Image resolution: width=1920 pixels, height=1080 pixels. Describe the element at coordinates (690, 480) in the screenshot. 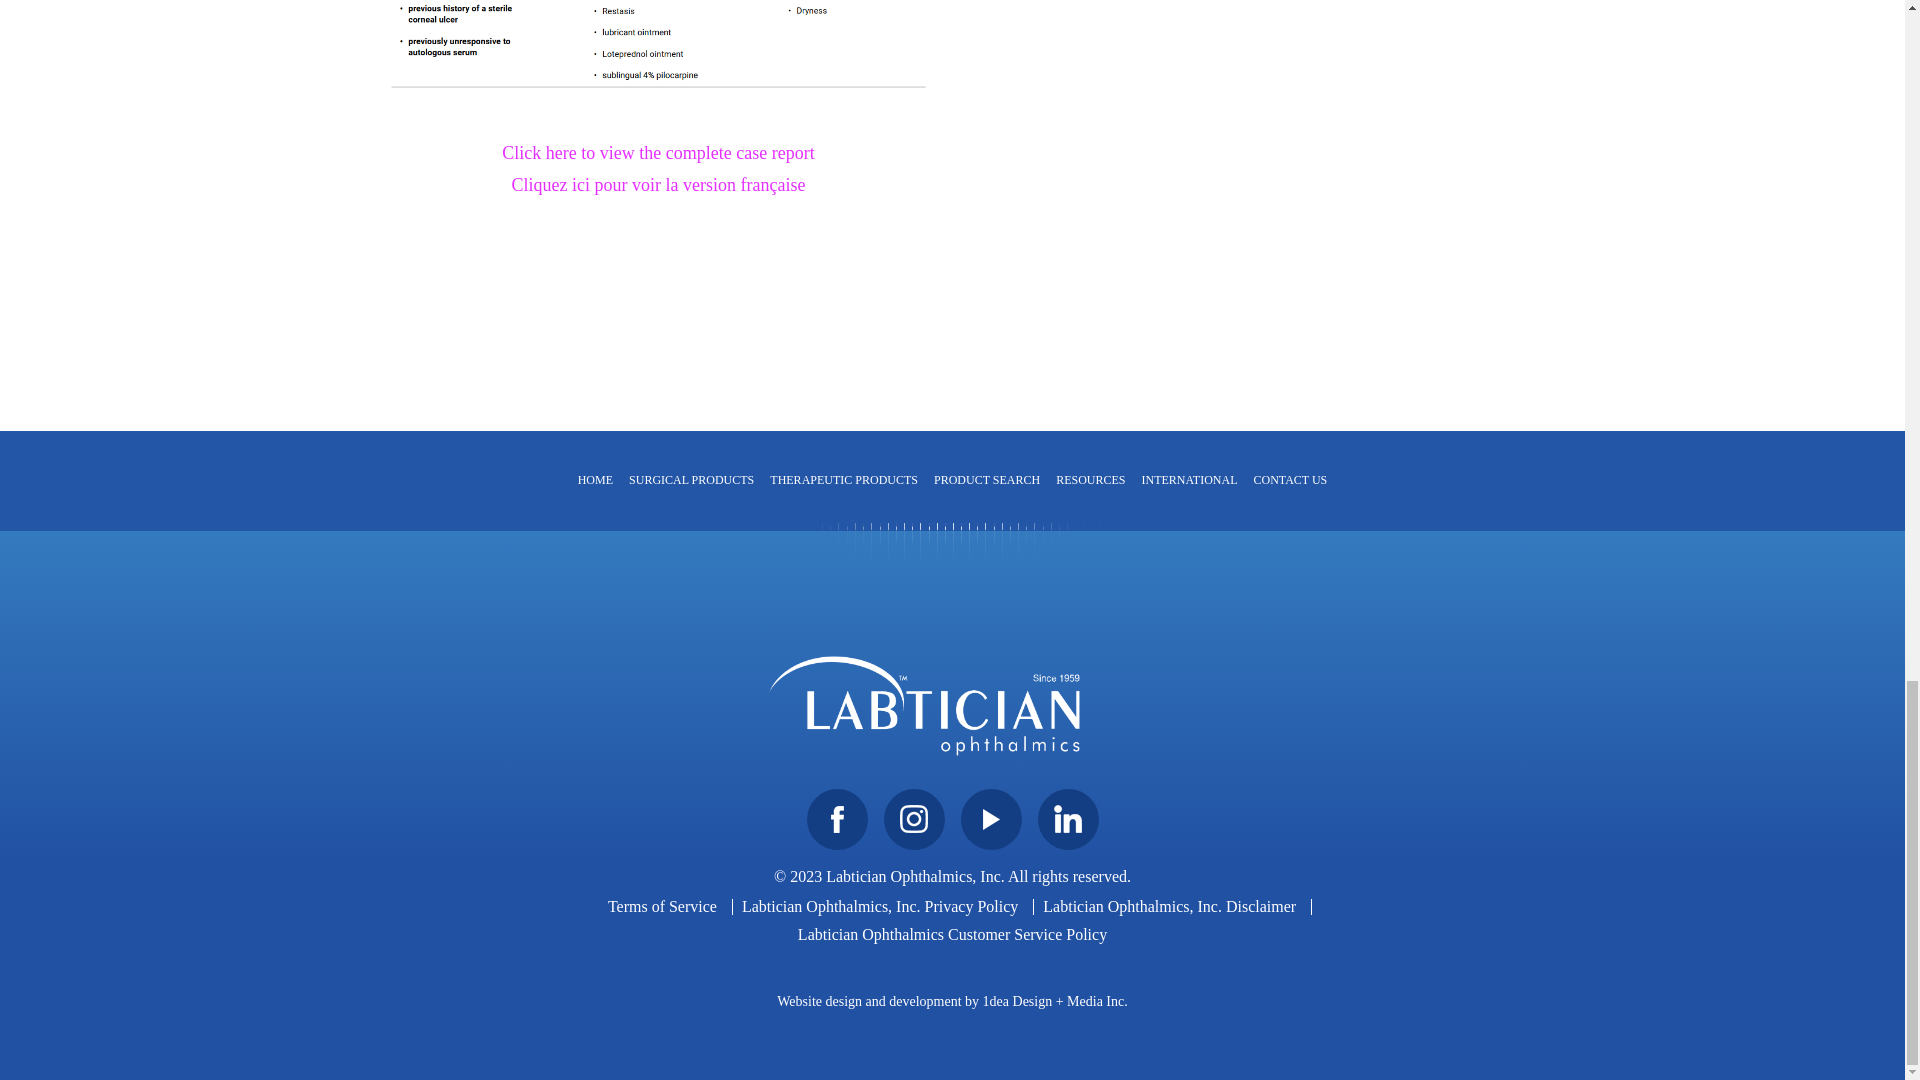

I see `SURGICAL PRODUCTS` at that location.